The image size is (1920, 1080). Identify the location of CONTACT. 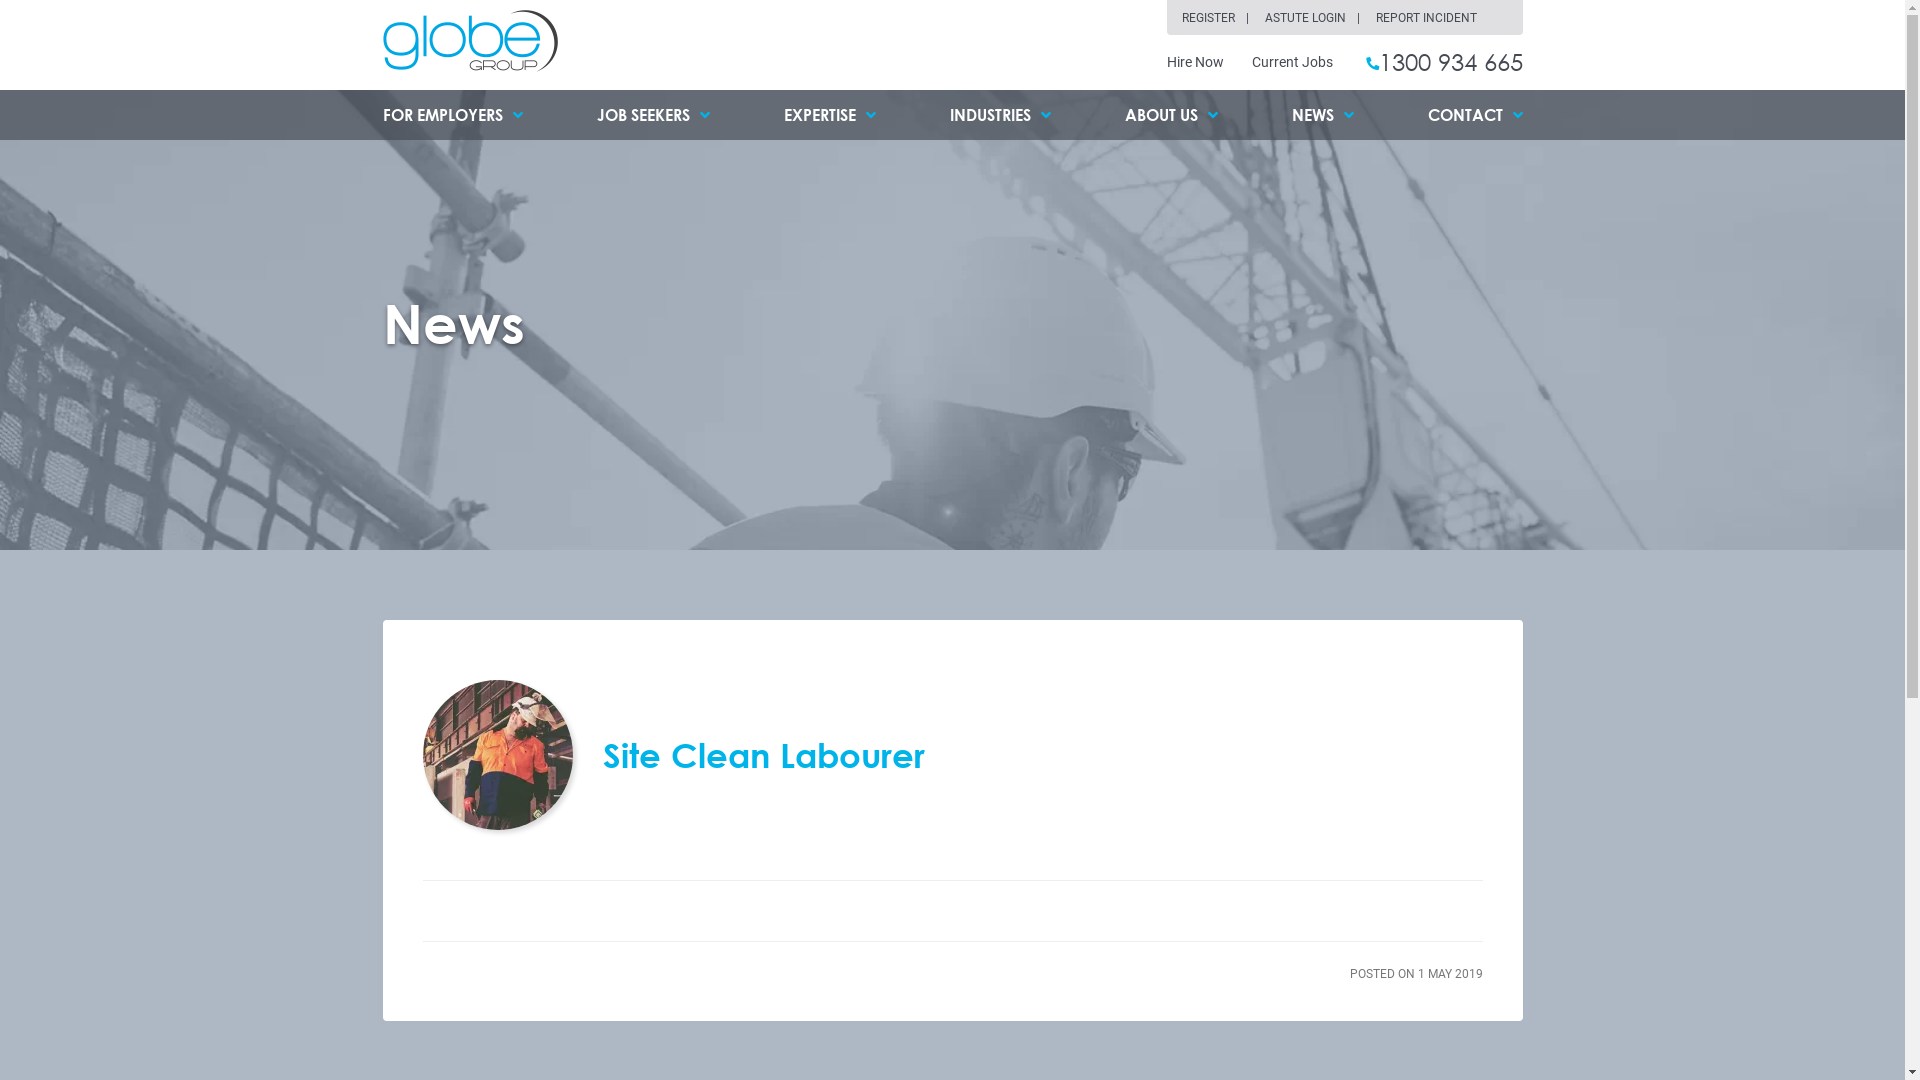
(1476, 115).